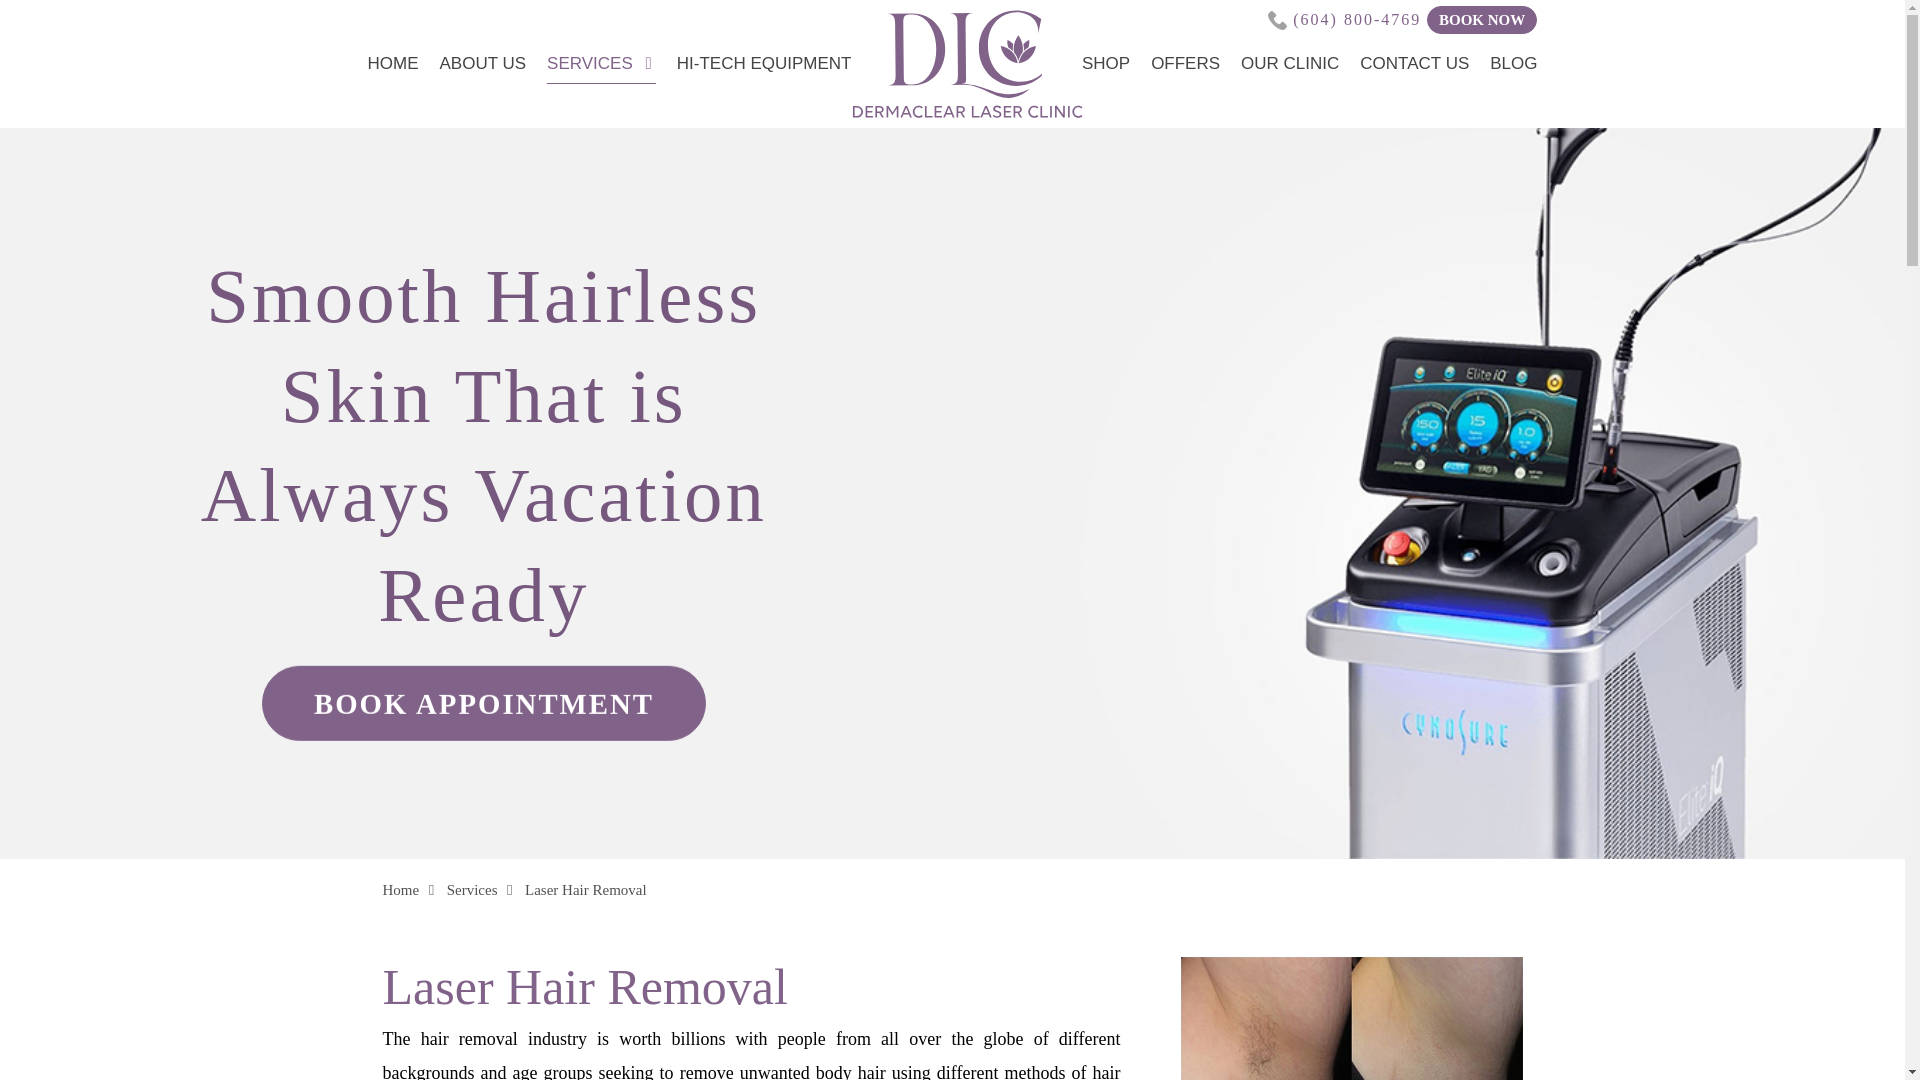 Image resolution: width=1920 pixels, height=1080 pixels. I want to click on HOME, so click(393, 64).